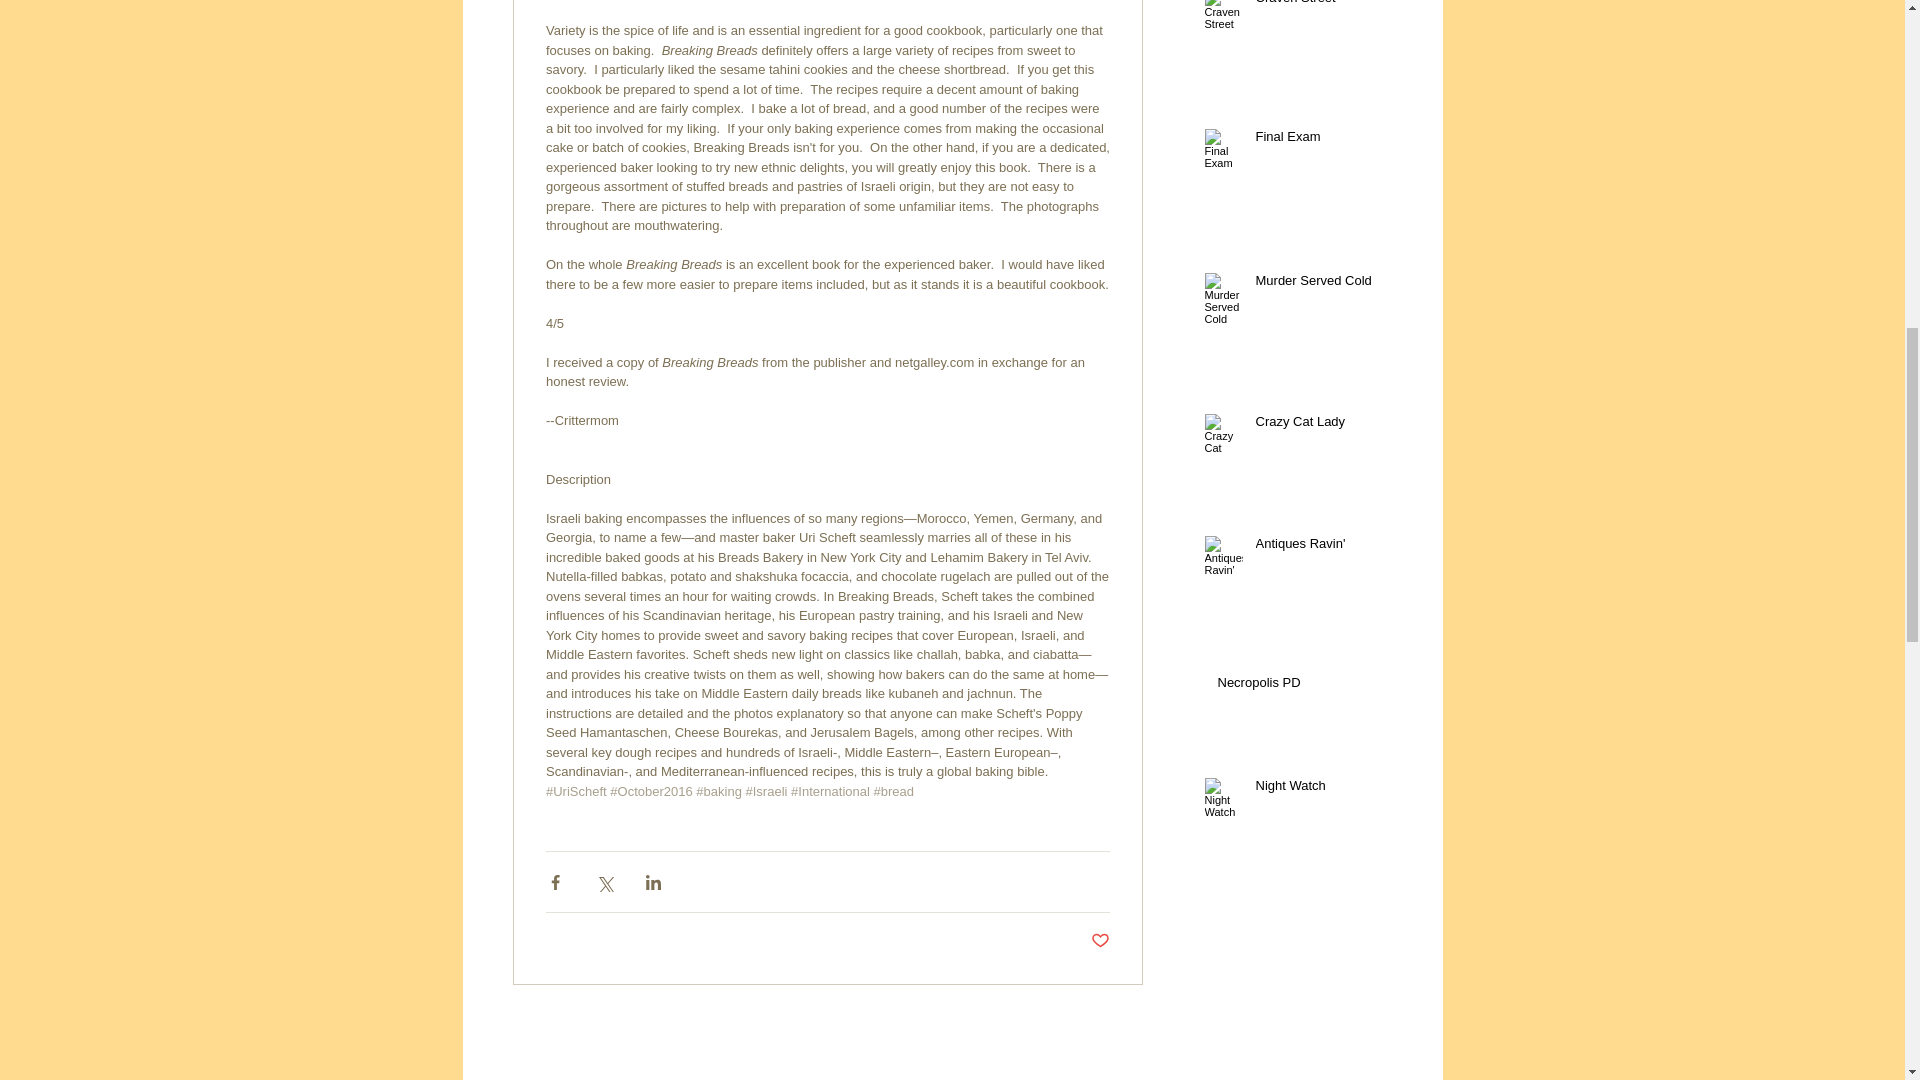  What do you see at coordinates (1308, 686) in the screenshot?
I see `Necropolis PD` at bounding box center [1308, 686].